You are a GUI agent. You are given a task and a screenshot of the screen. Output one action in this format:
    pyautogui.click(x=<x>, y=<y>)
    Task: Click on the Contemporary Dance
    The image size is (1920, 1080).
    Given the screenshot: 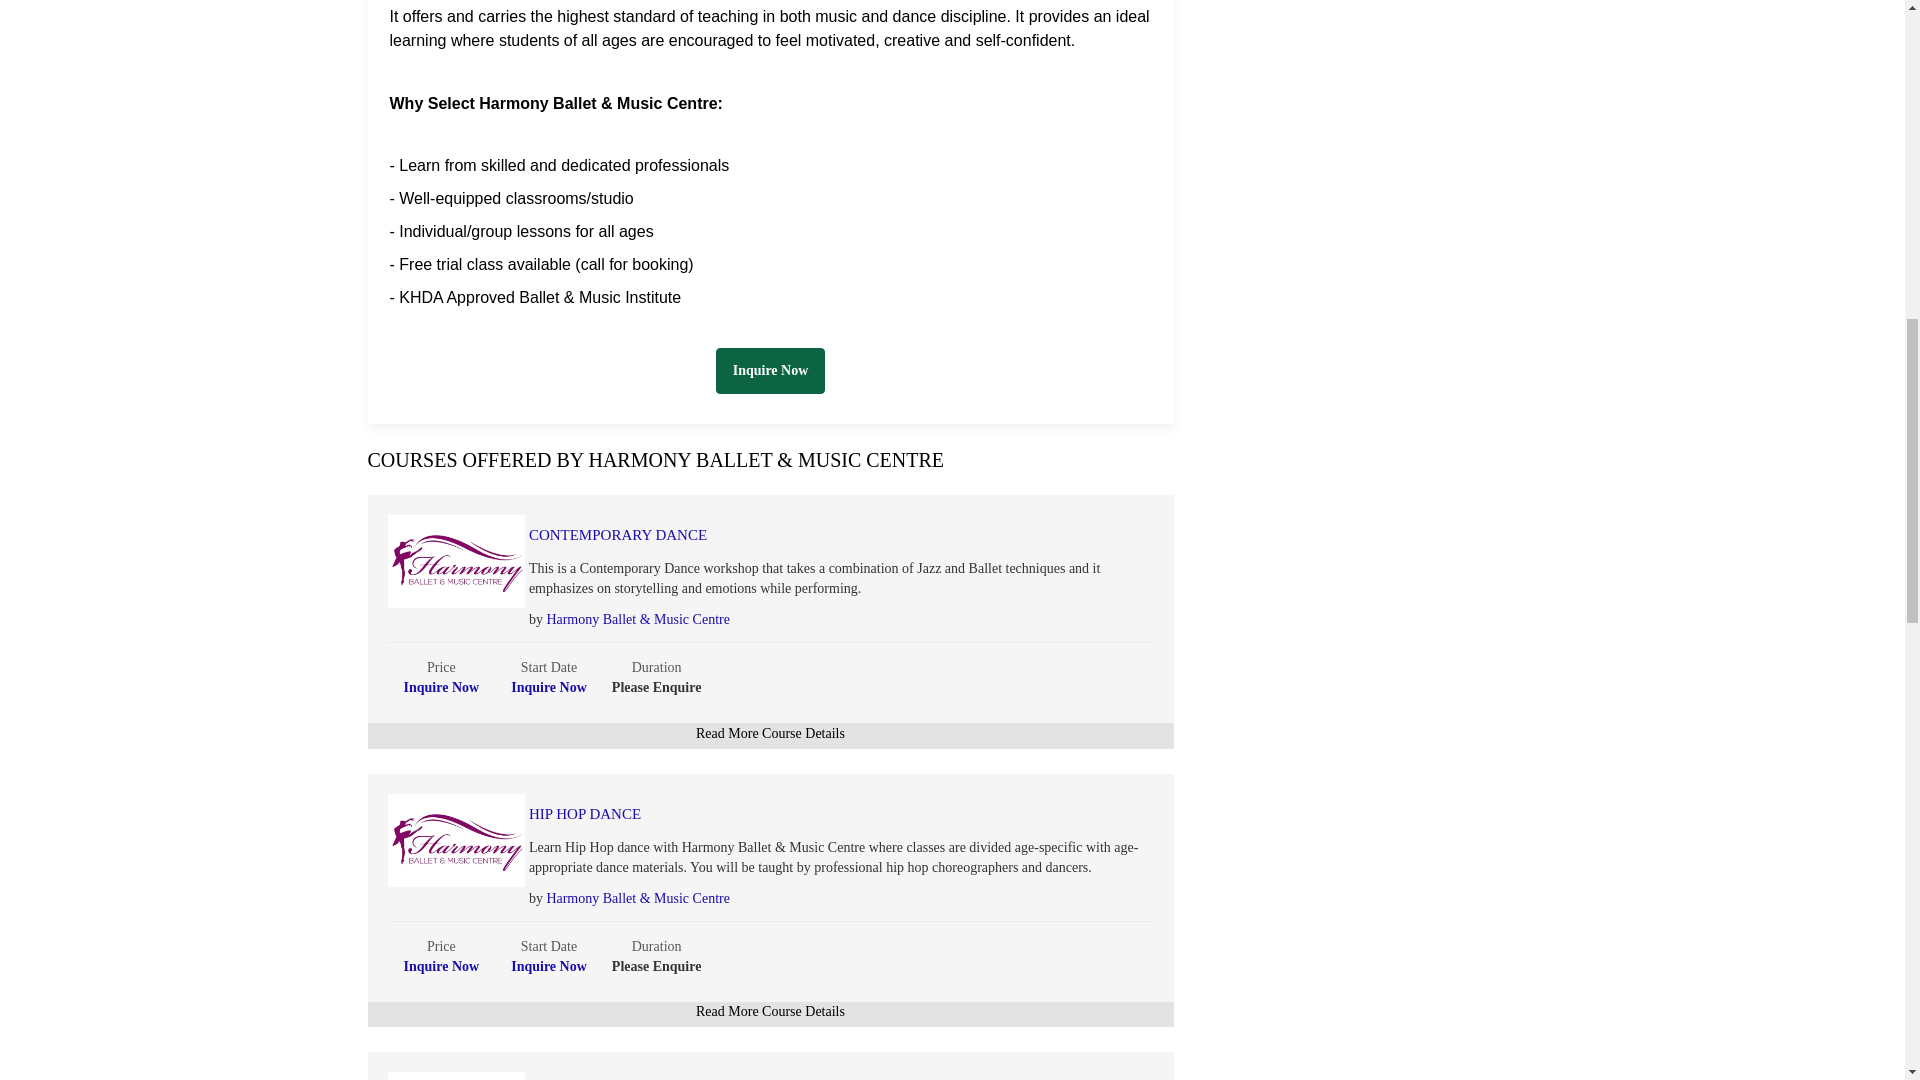 What is the action you would take?
    pyautogui.click(x=794, y=536)
    